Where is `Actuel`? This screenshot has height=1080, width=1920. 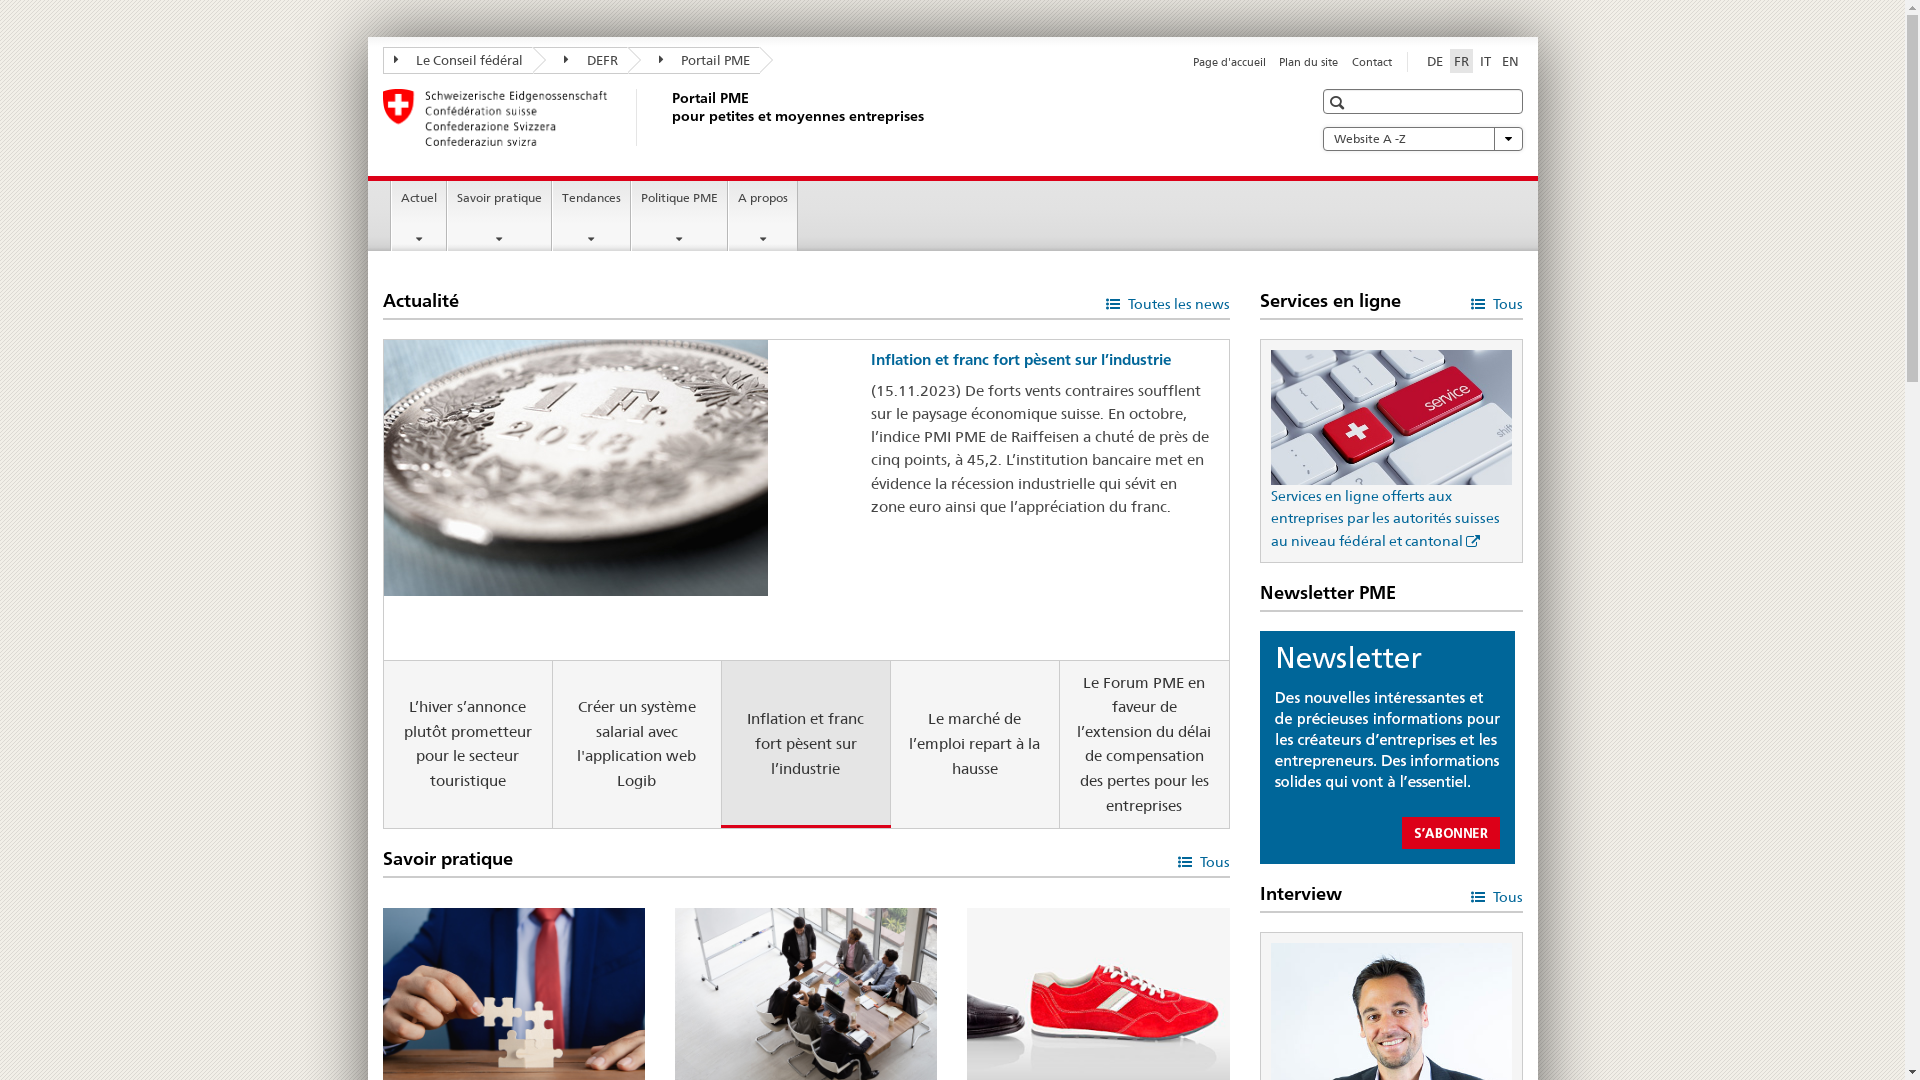
Actuel is located at coordinates (419, 216).